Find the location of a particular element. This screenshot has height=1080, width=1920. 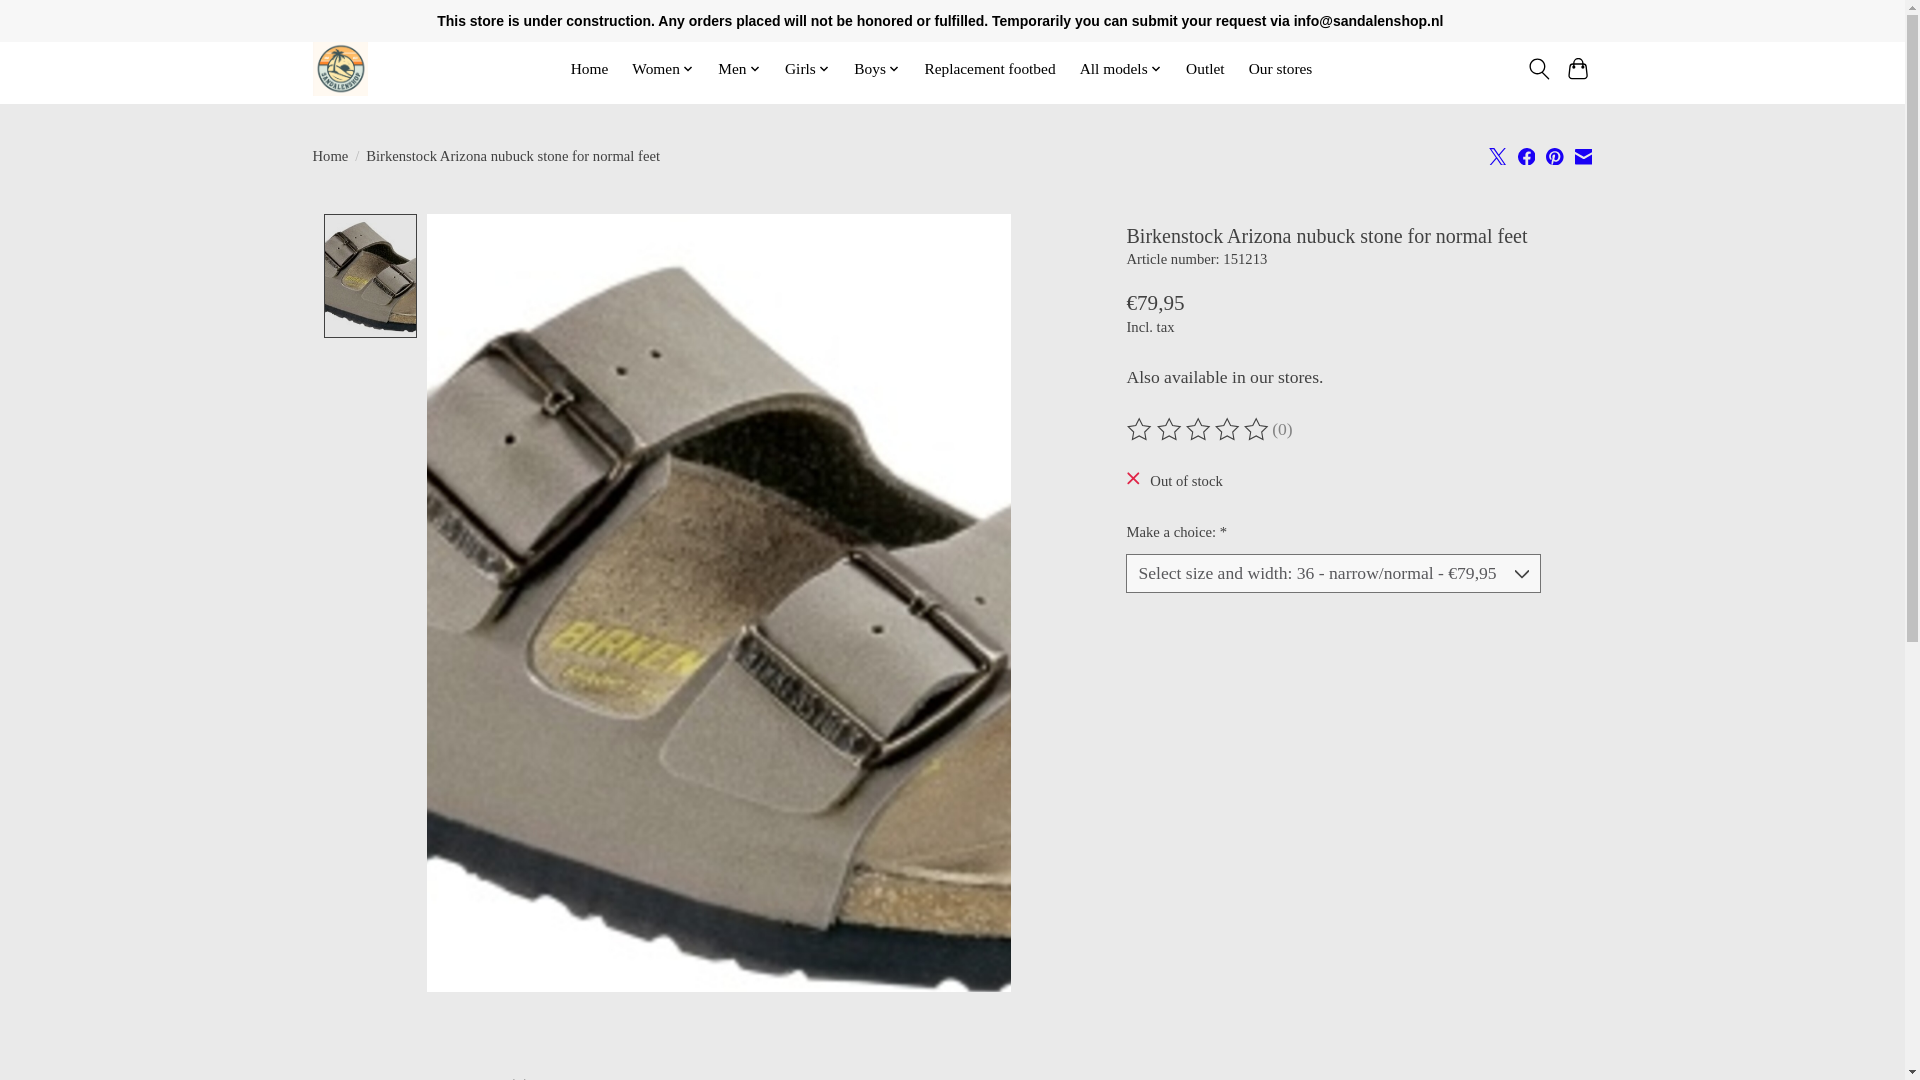

EN is located at coordinates (1464, 18).